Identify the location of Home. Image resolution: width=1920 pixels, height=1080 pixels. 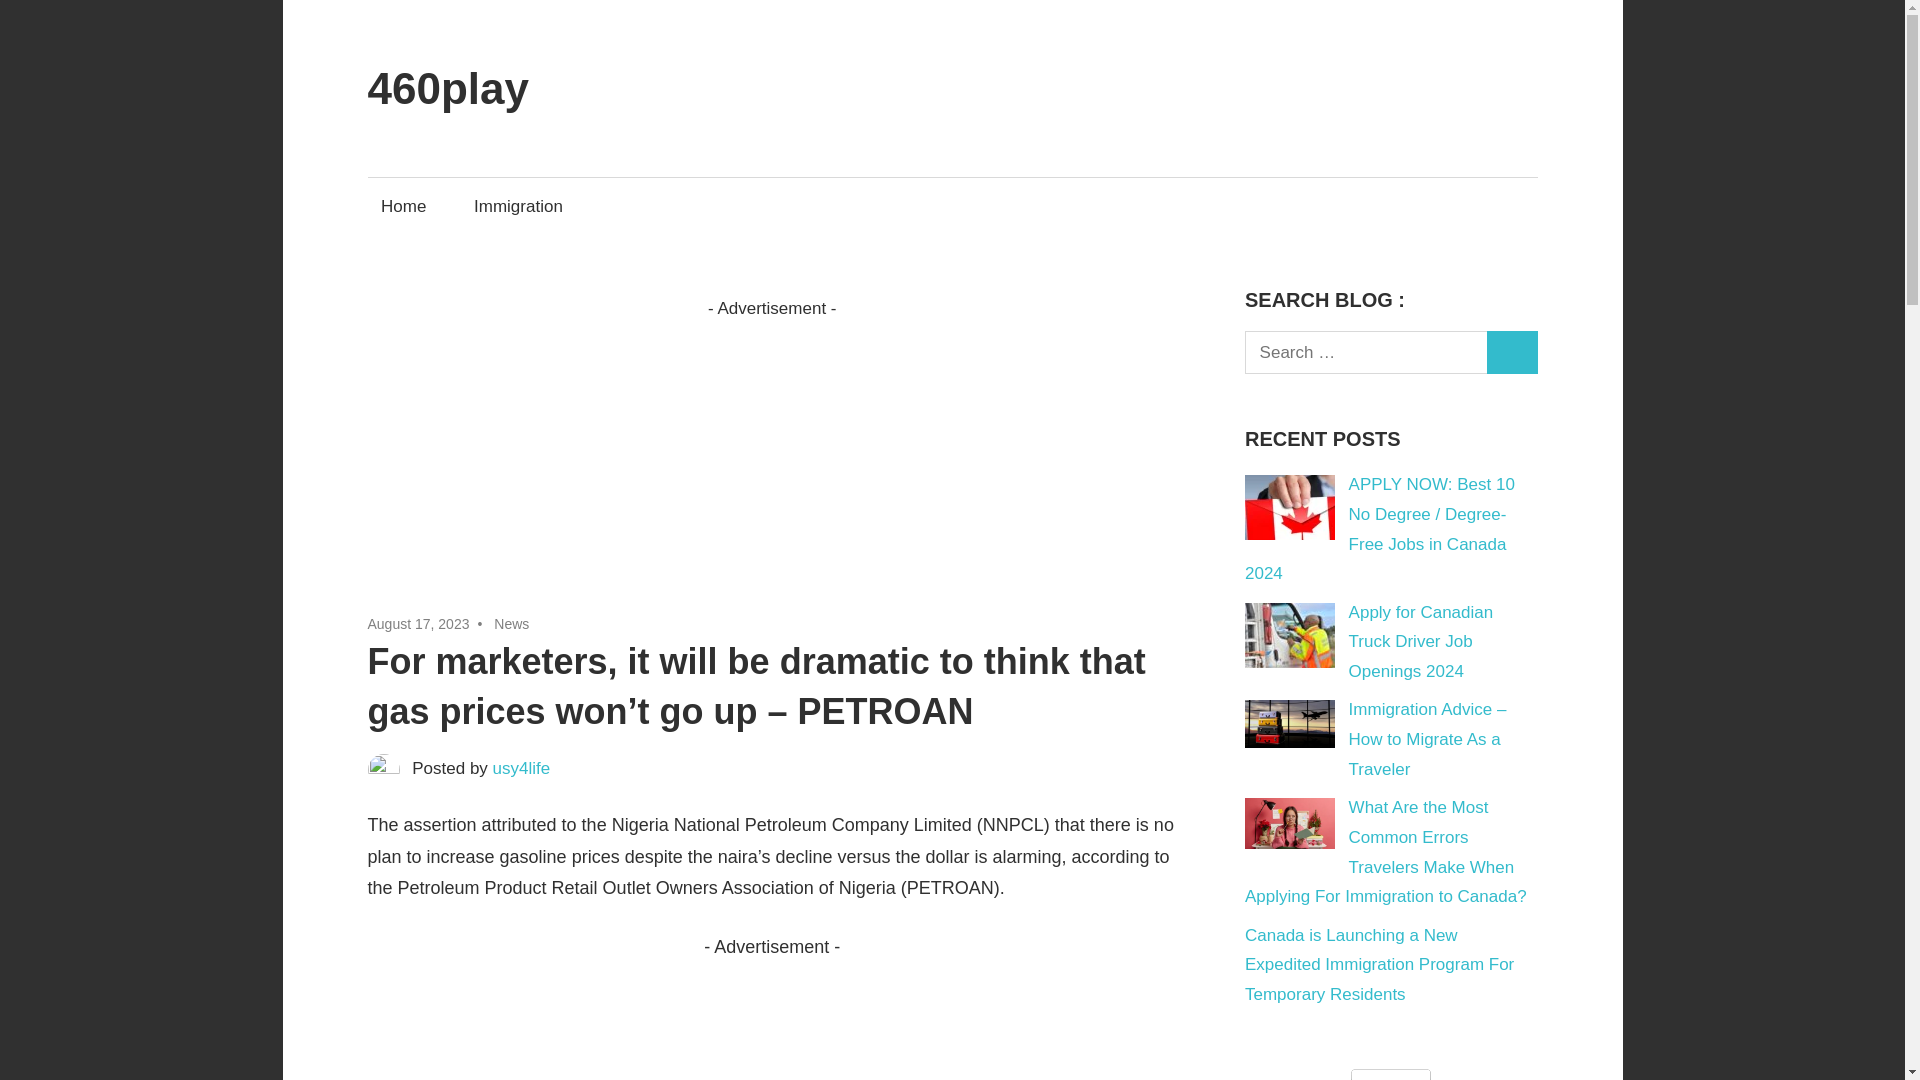
(404, 206).